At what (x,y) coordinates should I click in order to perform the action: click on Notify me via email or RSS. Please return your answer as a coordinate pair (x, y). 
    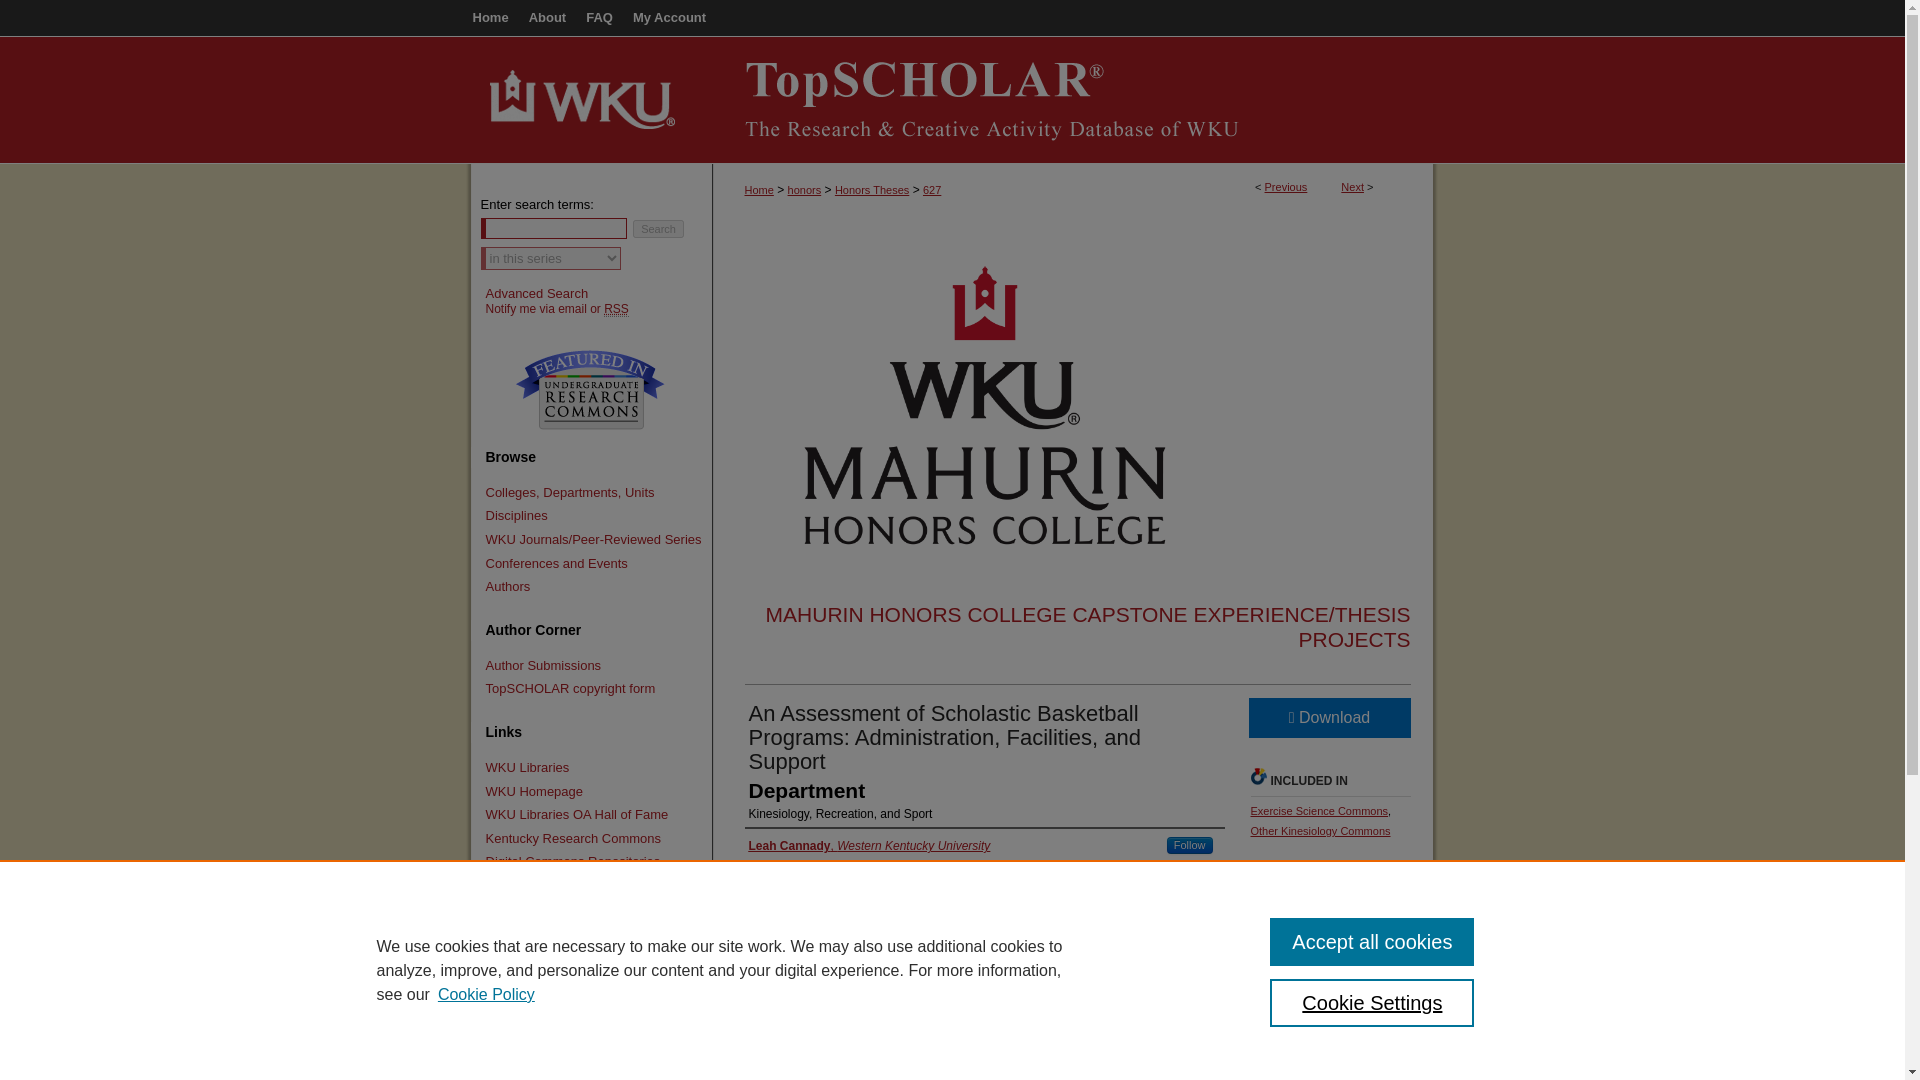
    Looking at the image, I should click on (594, 309).